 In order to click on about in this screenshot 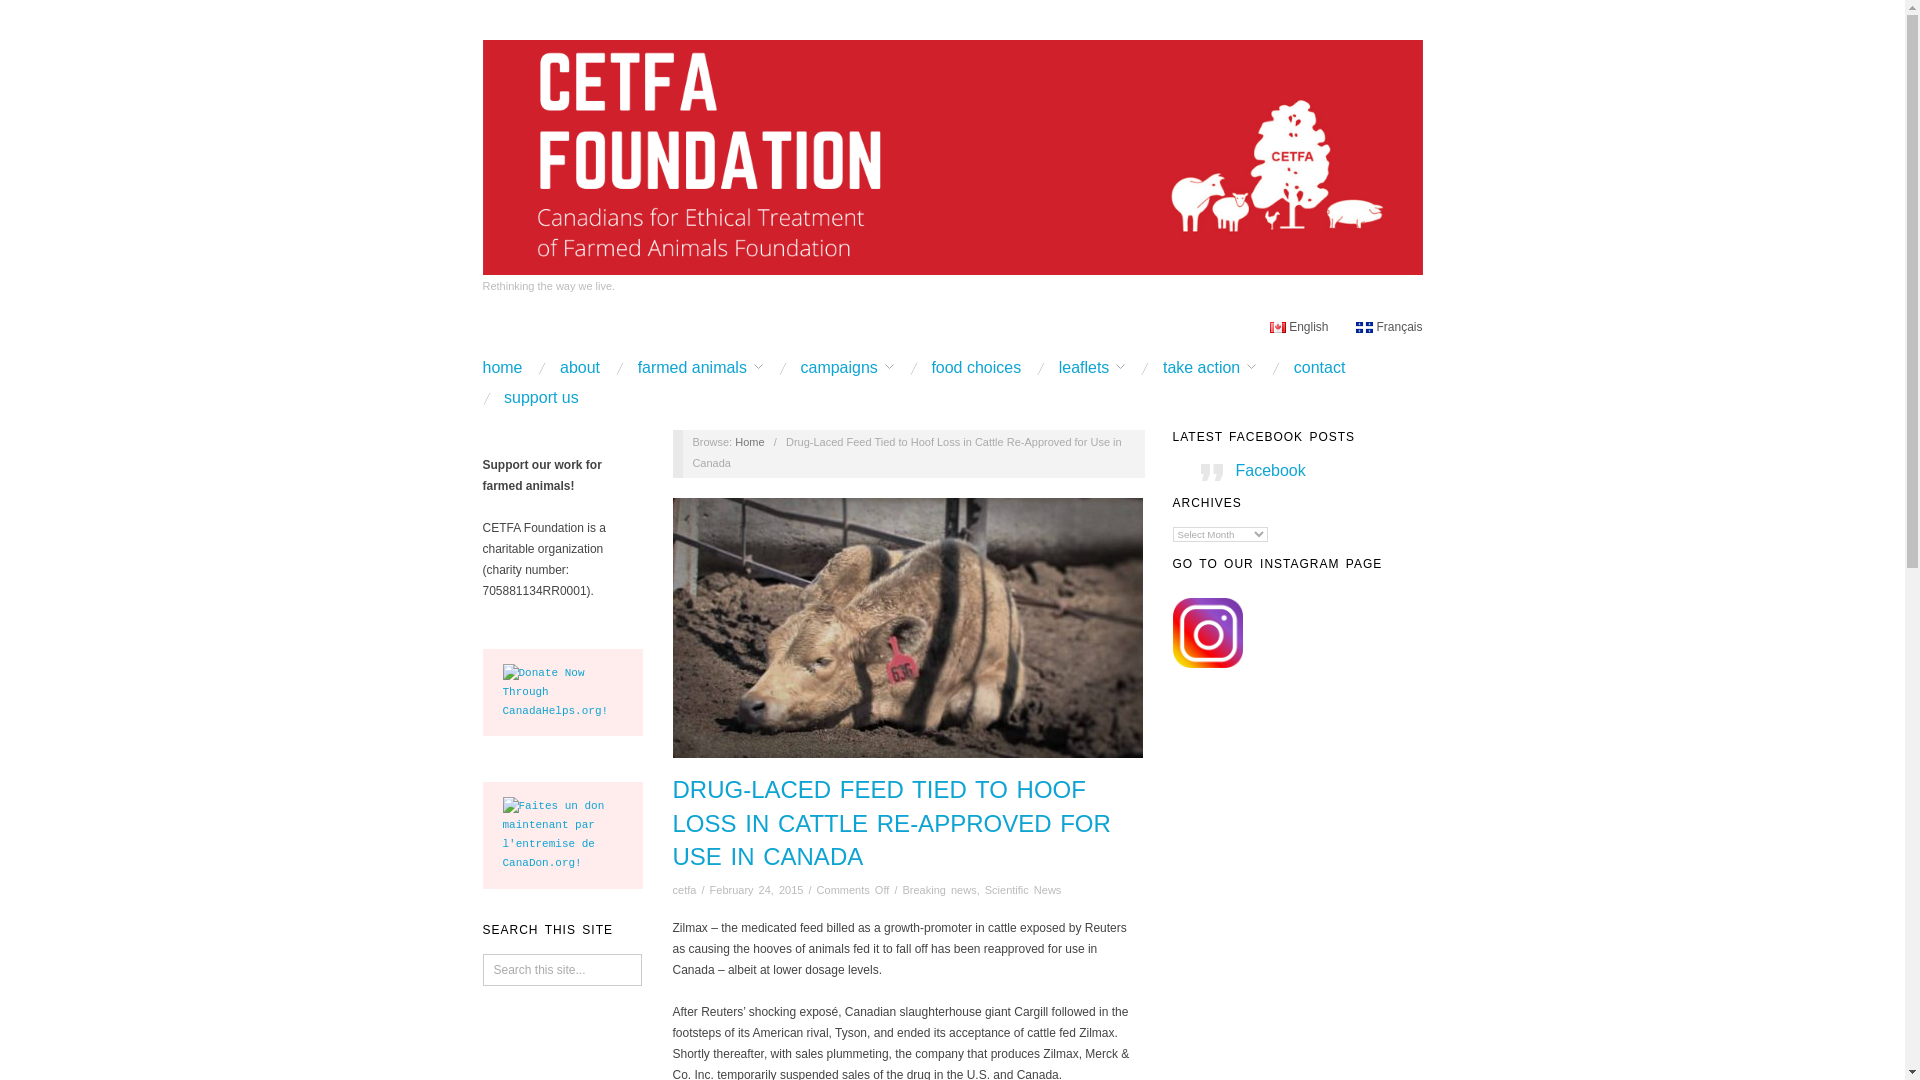, I will do `click(580, 367)`.